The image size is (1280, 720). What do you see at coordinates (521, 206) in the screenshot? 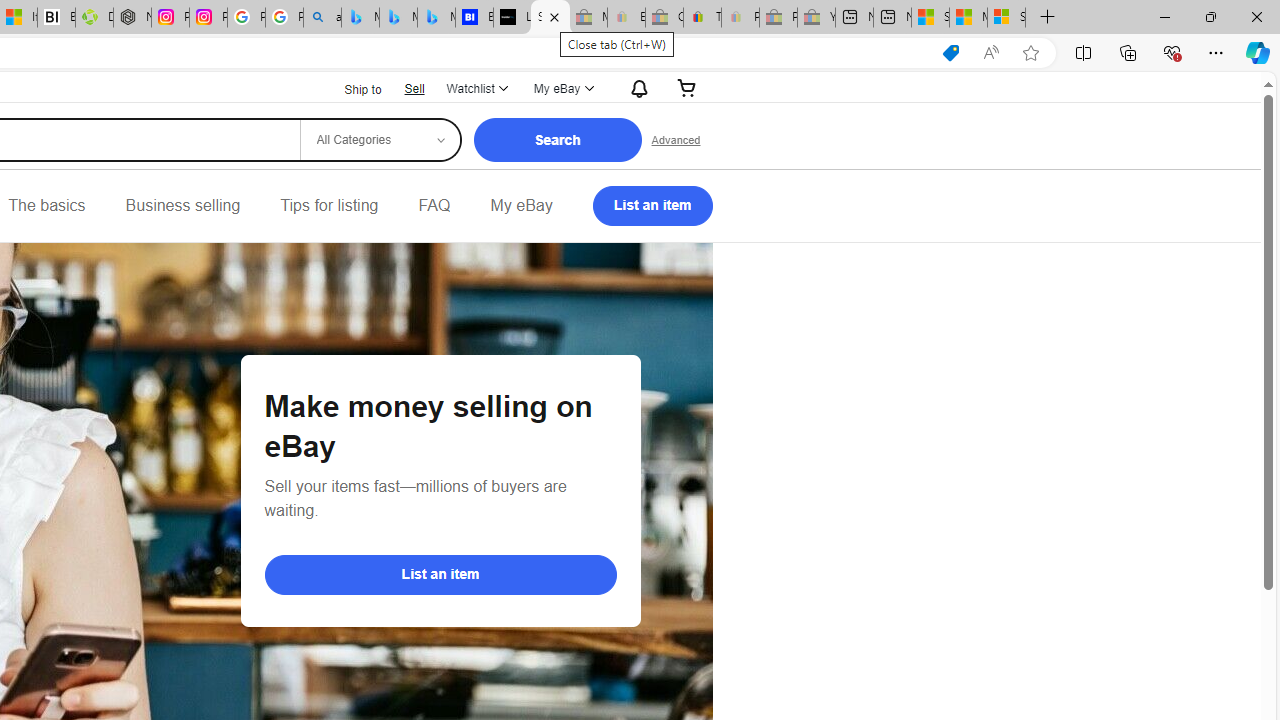
I see `My eBay` at bounding box center [521, 206].